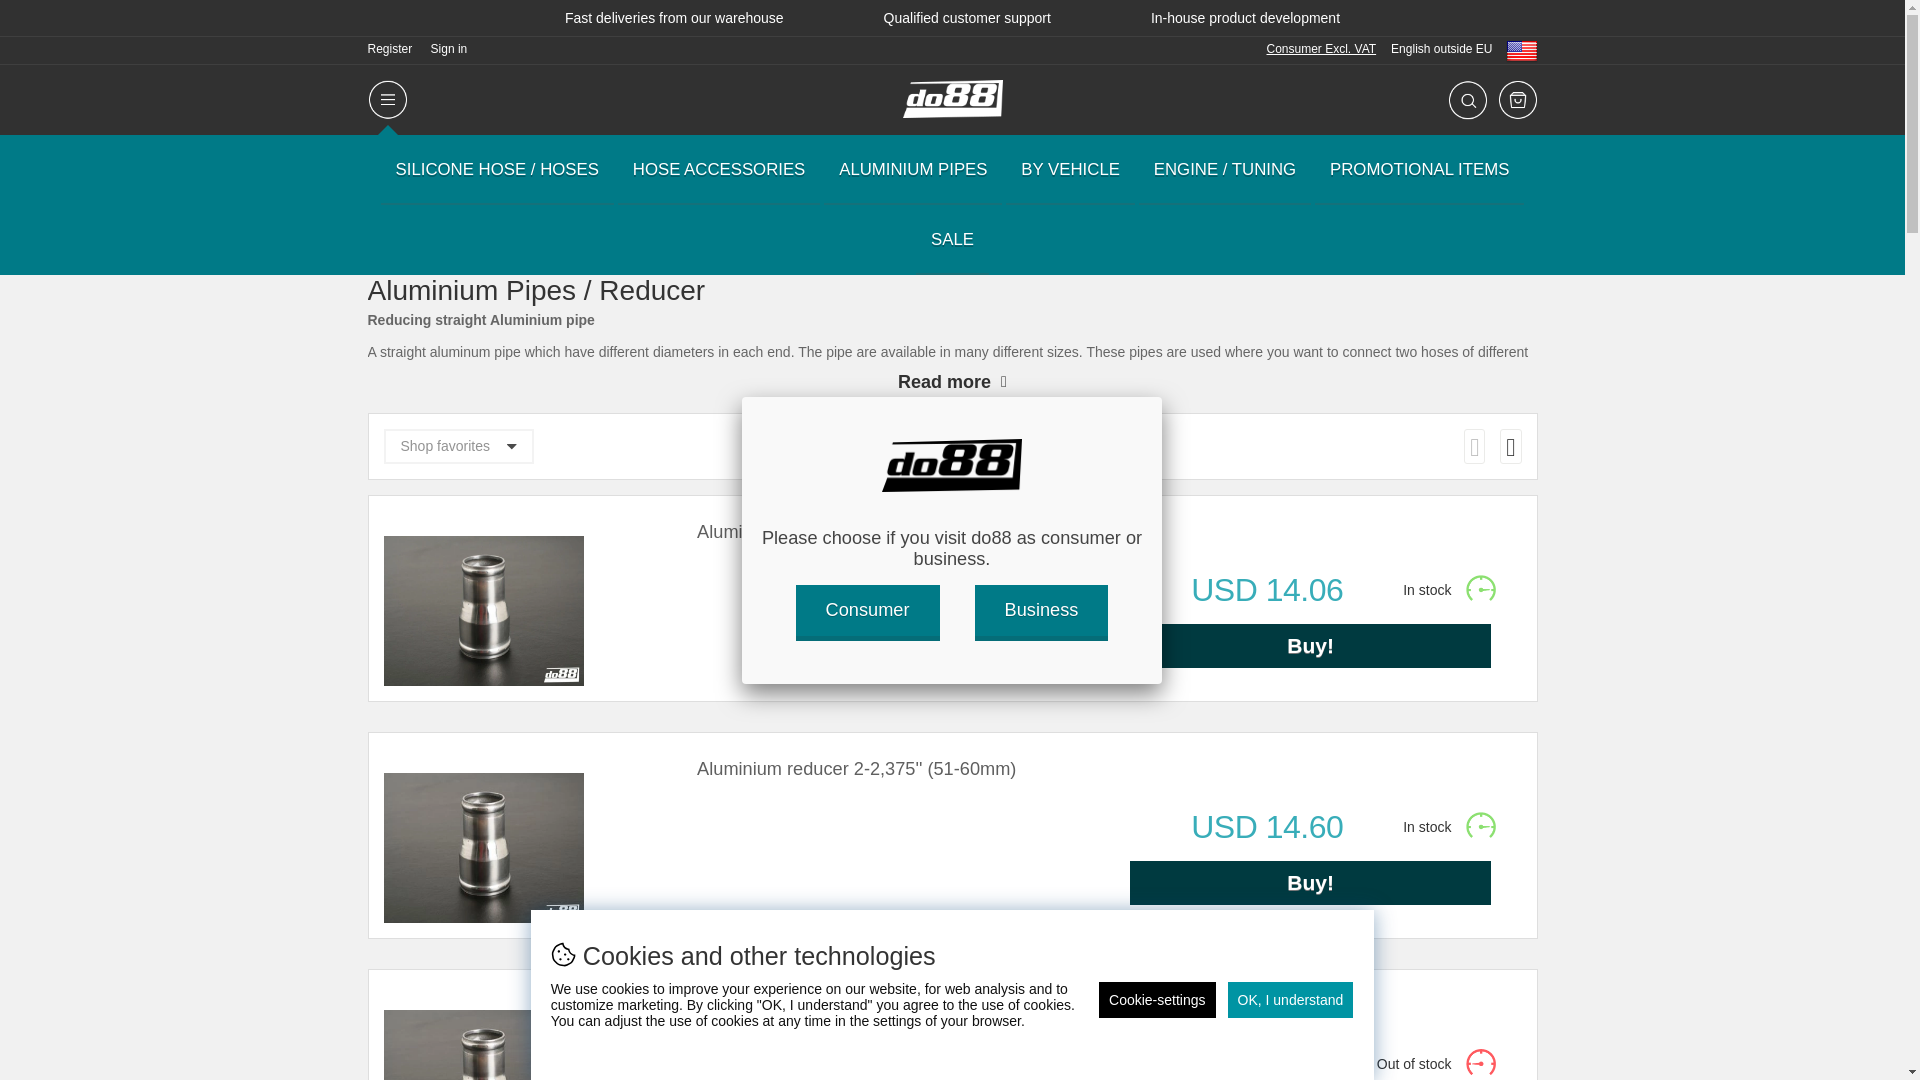 The height and width of the screenshot is (1080, 1920). Describe the element at coordinates (449, 48) in the screenshot. I see `Sign in` at that location.